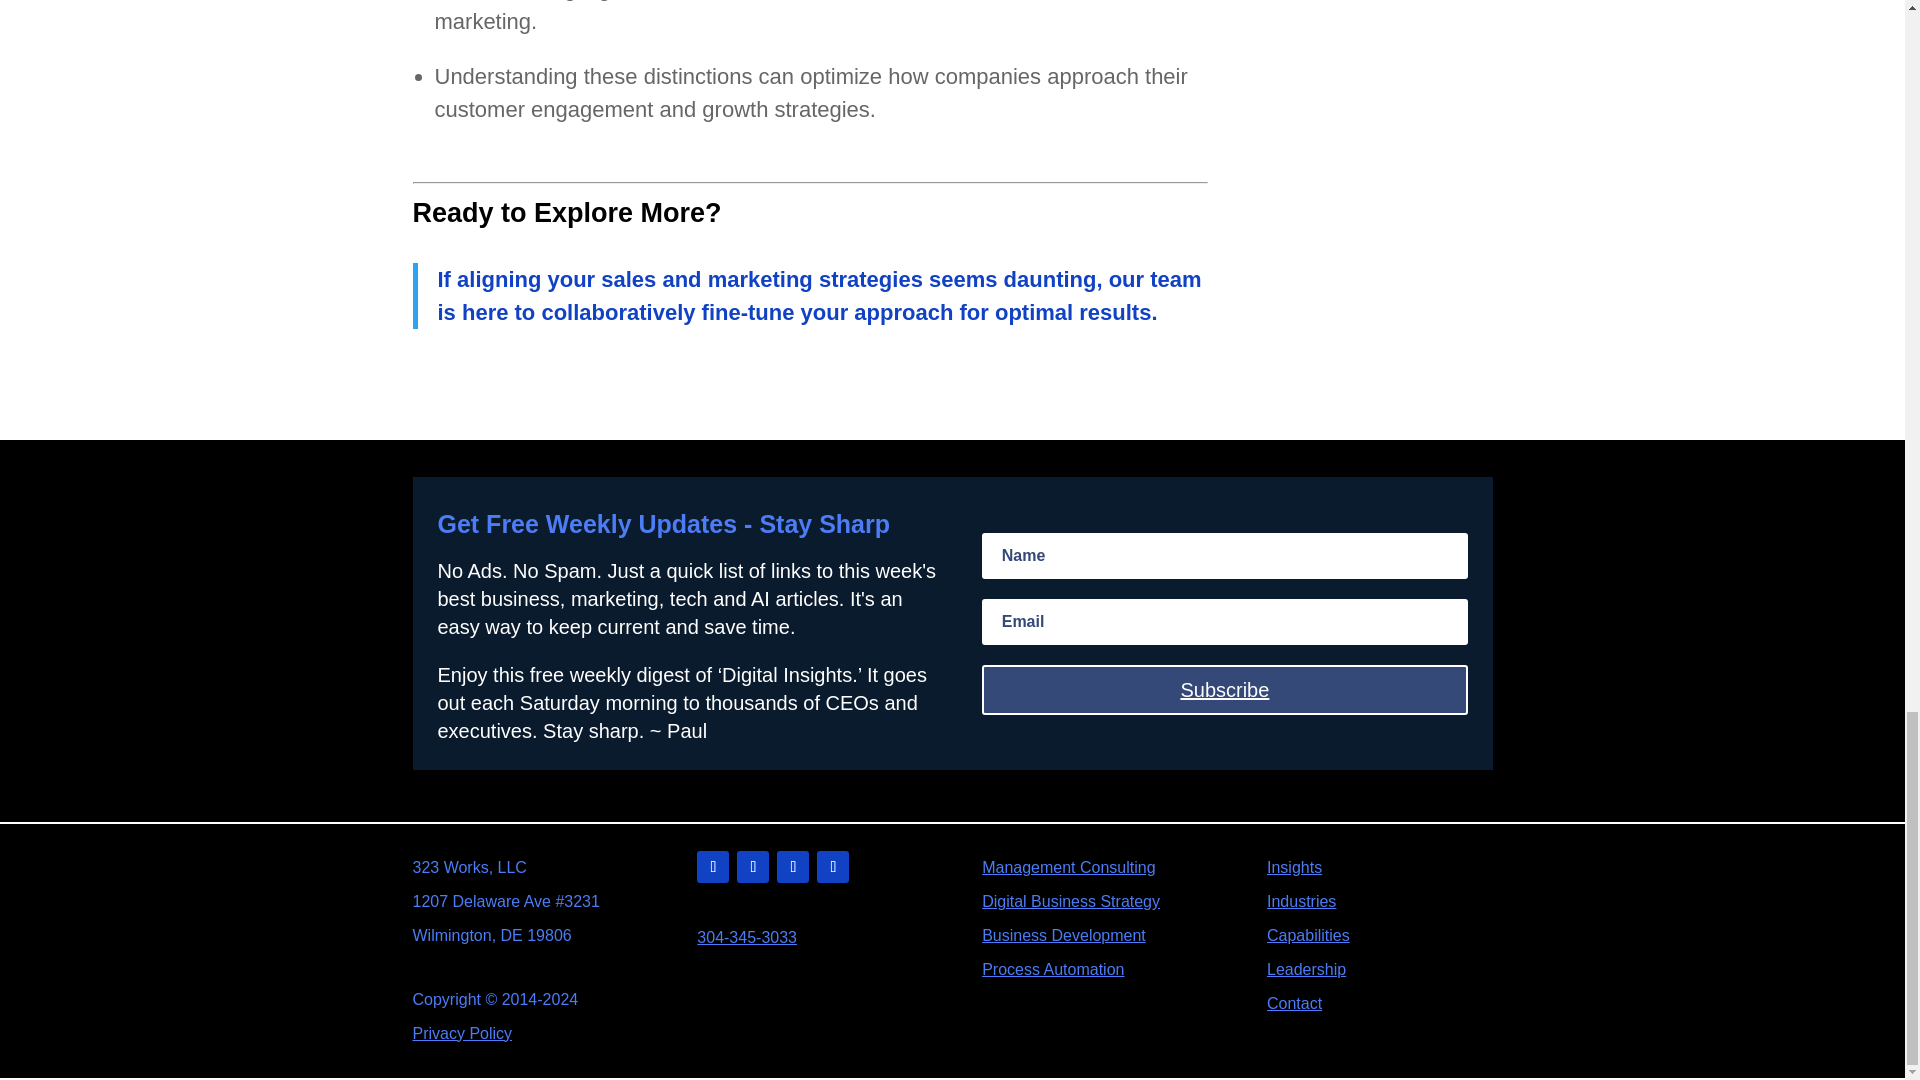  I want to click on Privacy Policy, so click(462, 1033).